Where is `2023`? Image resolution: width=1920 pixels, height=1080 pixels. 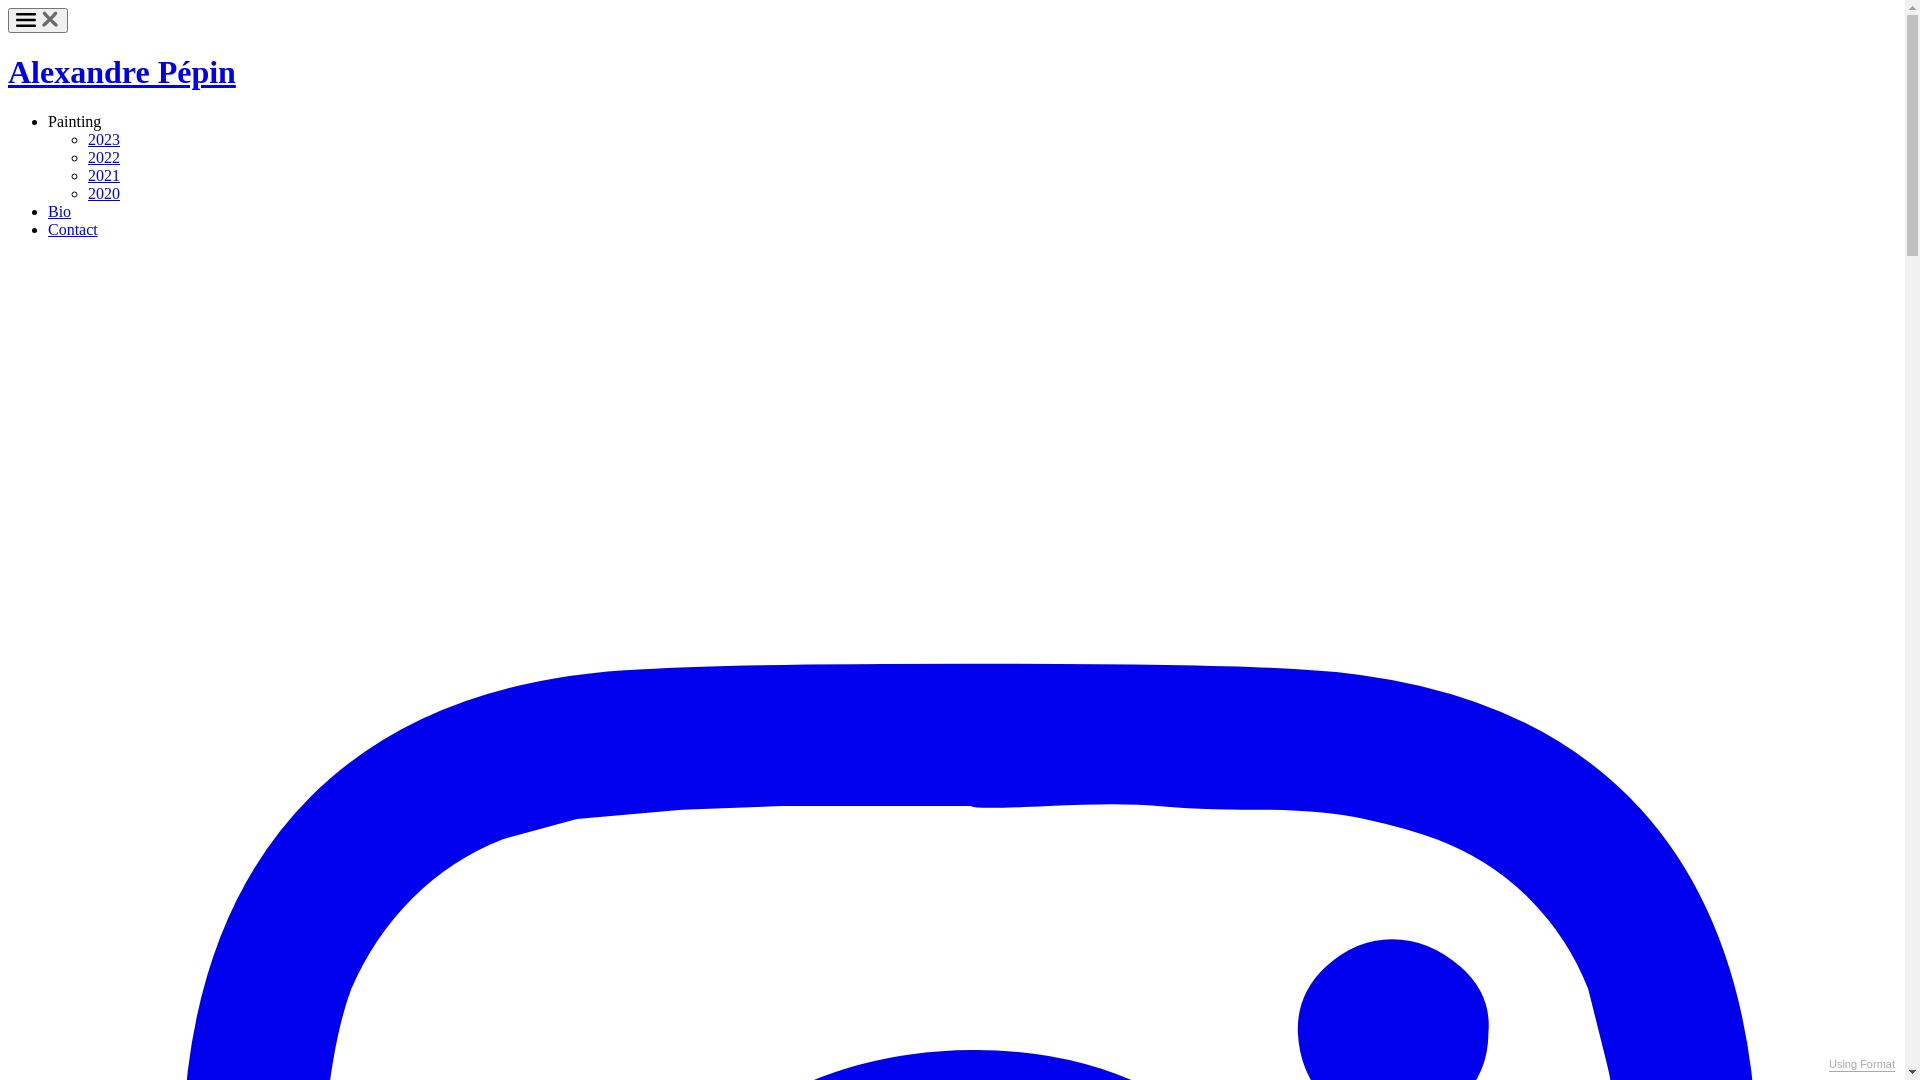
2023 is located at coordinates (104, 140).